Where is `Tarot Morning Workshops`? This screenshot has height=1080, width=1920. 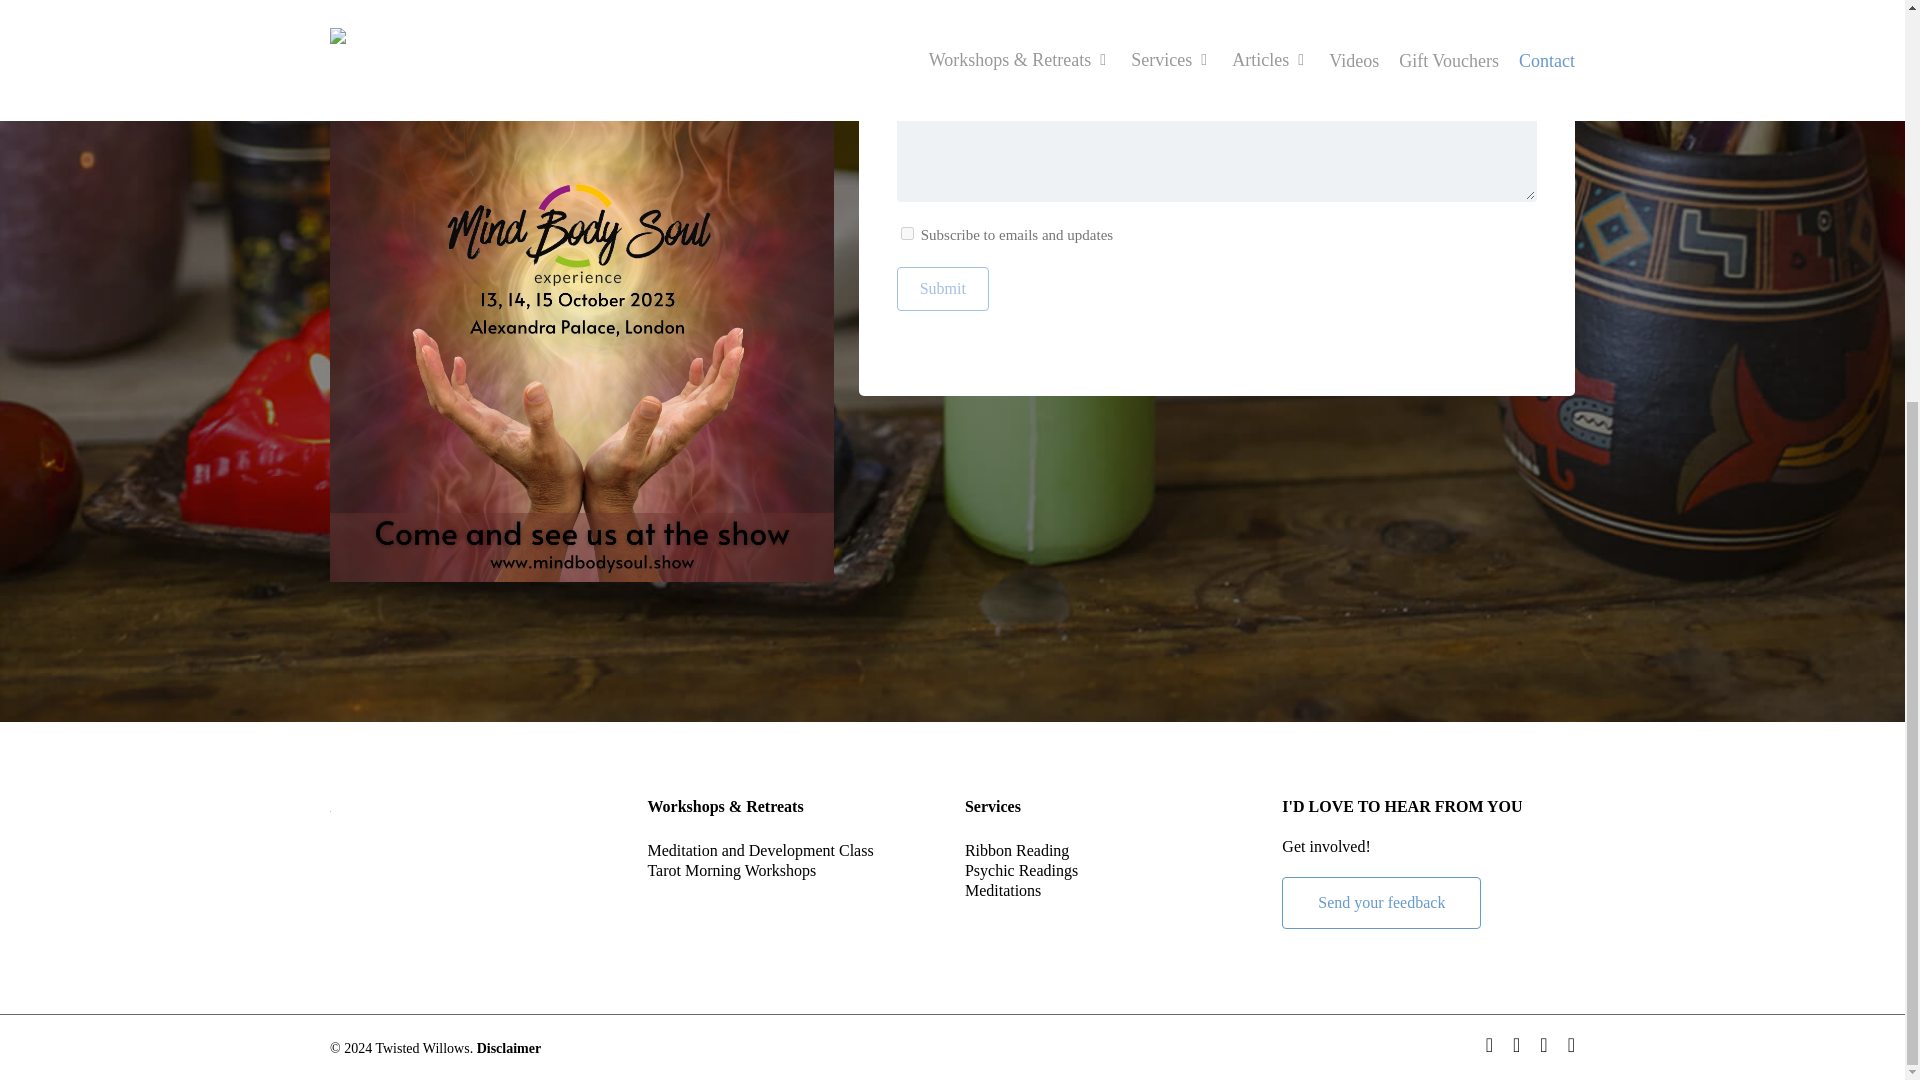
Tarot Morning Workshops is located at coordinates (794, 870).